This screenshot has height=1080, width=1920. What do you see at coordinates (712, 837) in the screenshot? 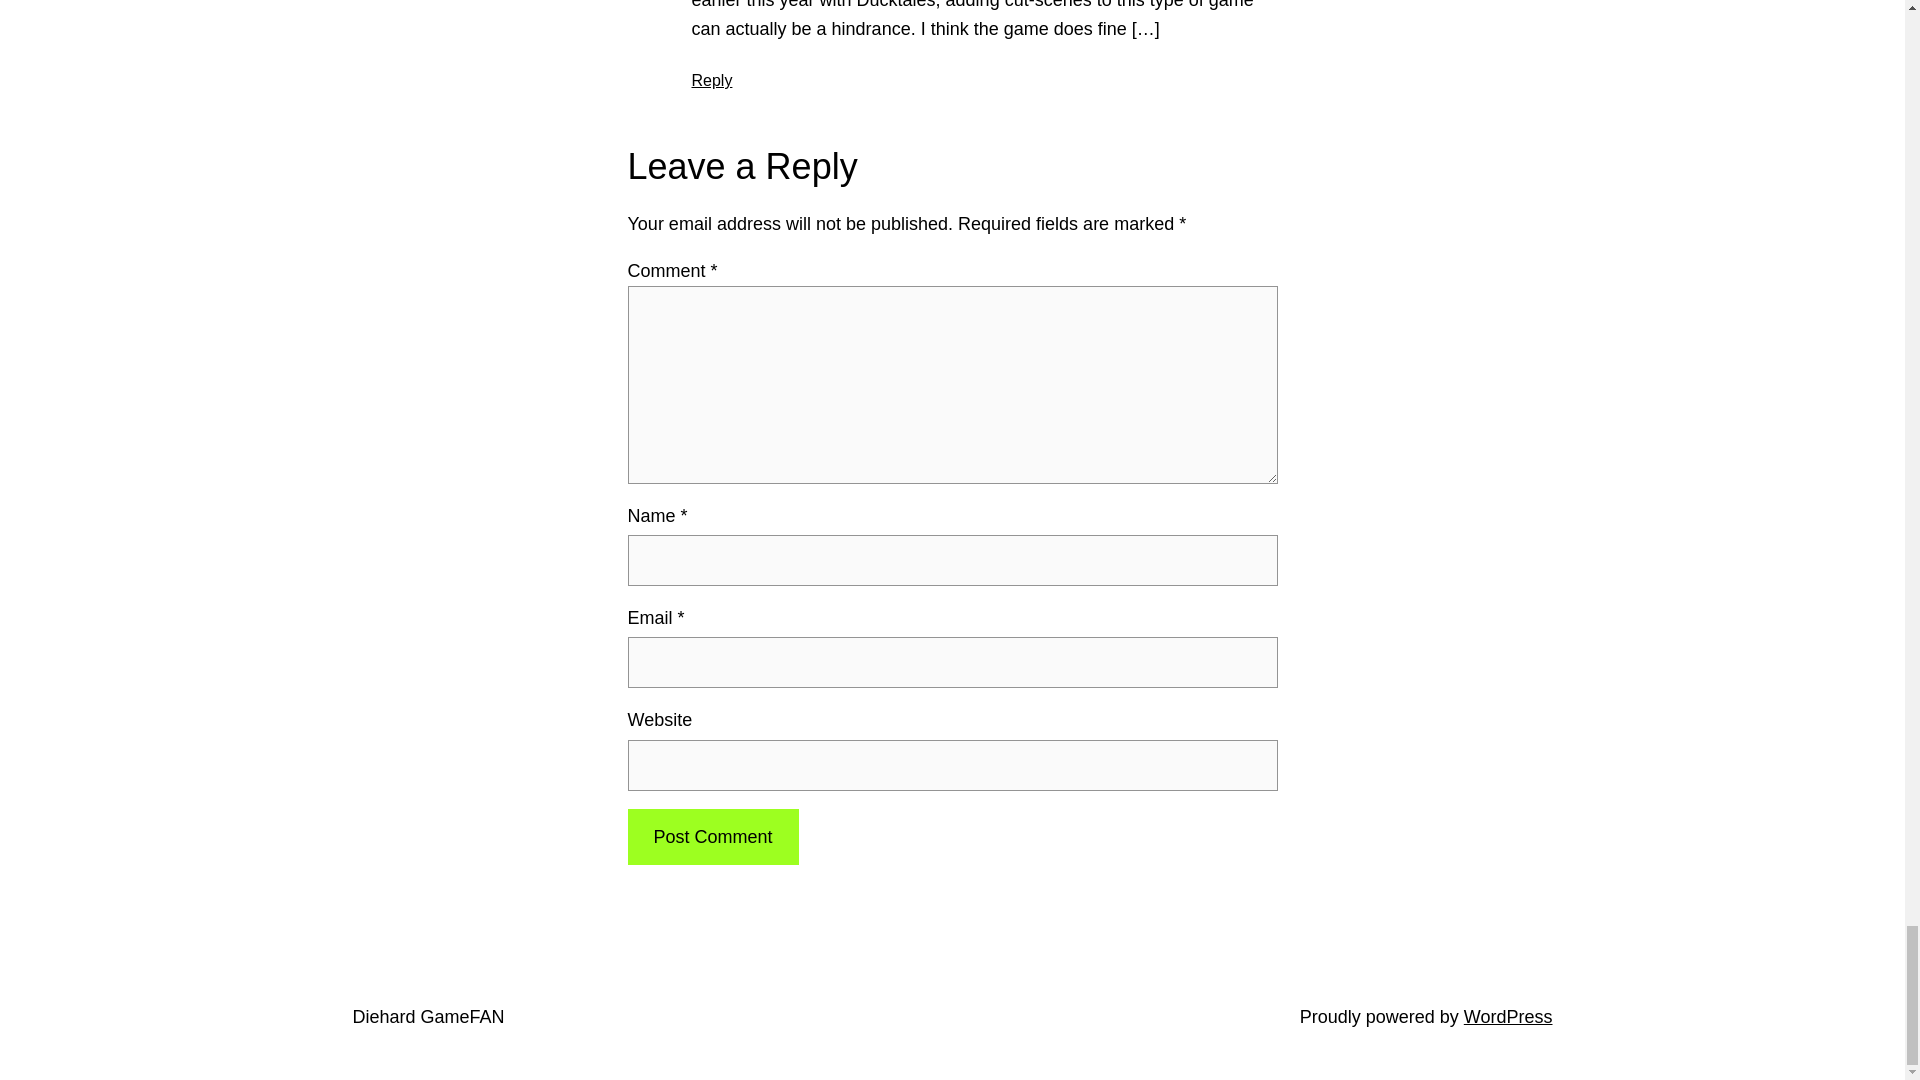
I see `Post Comment` at bounding box center [712, 837].